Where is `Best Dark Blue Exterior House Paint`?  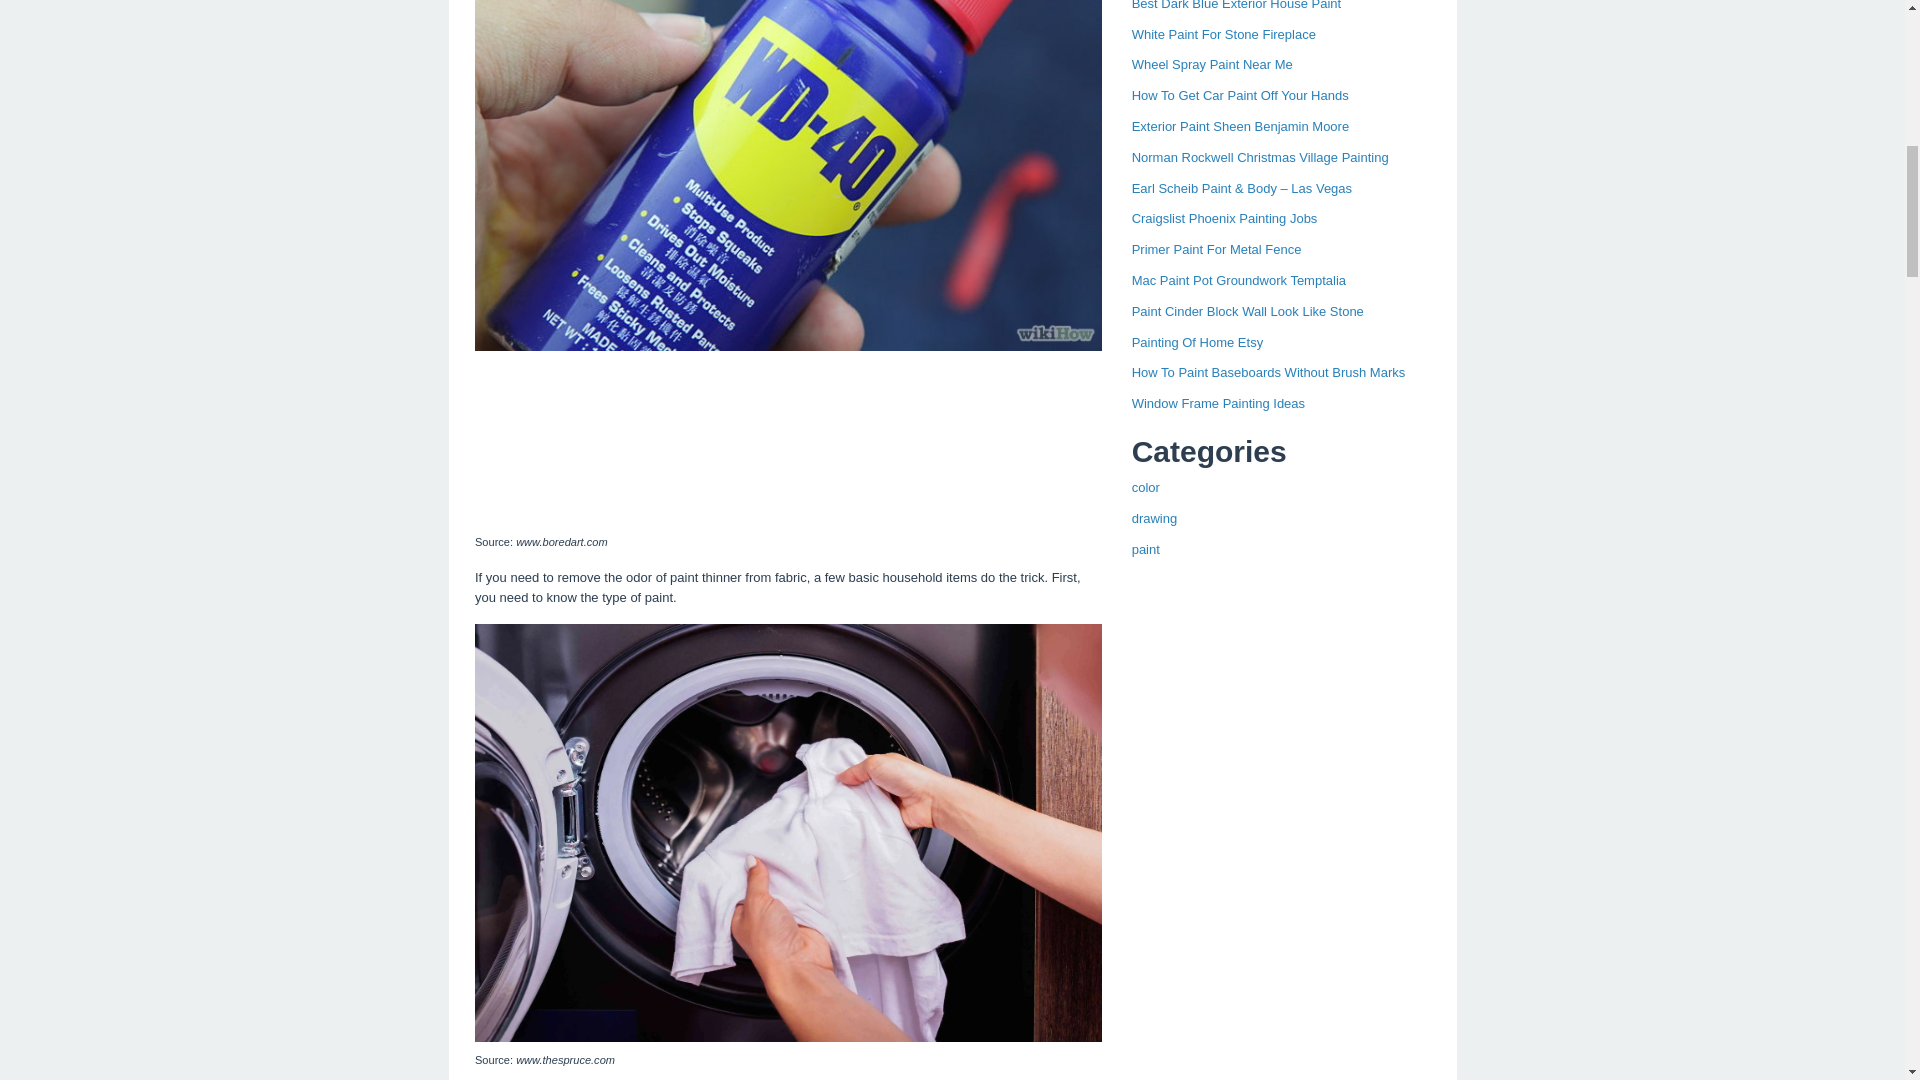 Best Dark Blue Exterior House Paint is located at coordinates (1237, 5).